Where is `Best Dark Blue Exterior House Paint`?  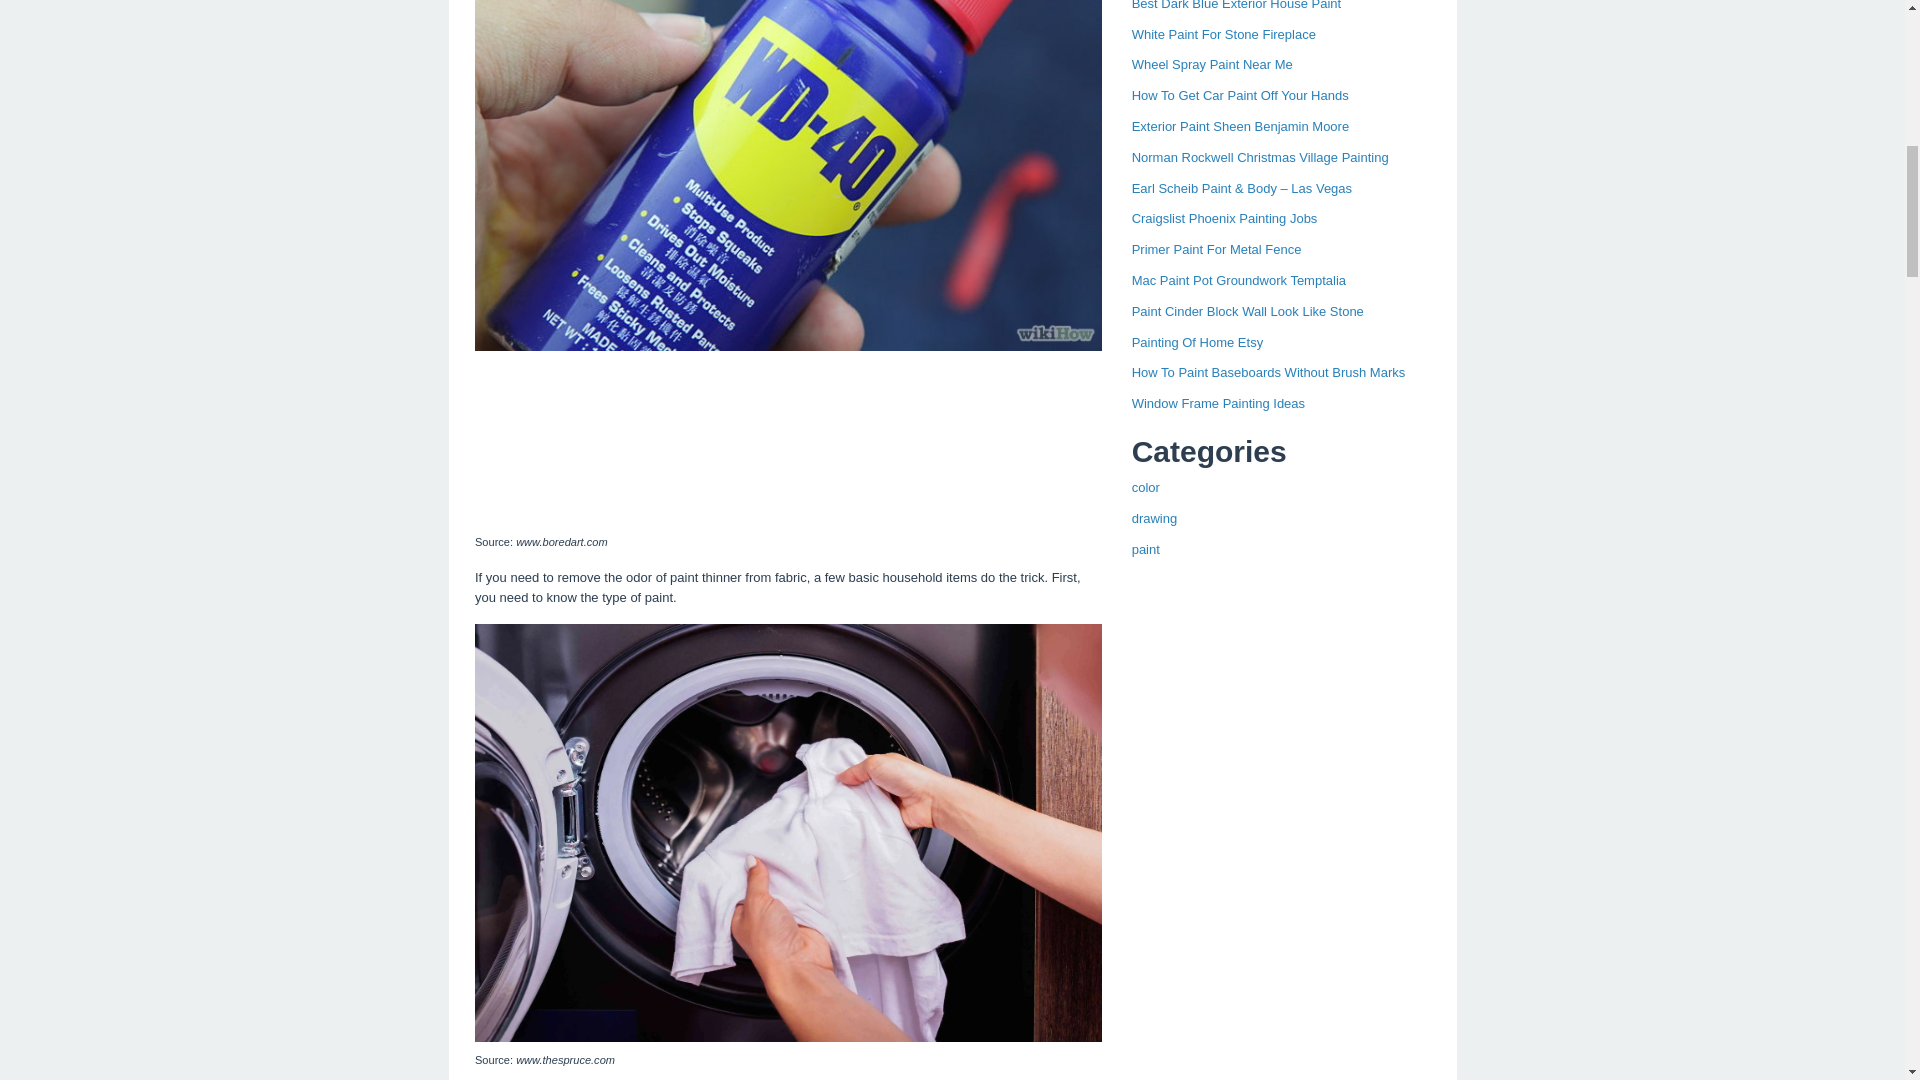 Best Dark Blue Exterior House Paint is located at coordinates (1237, 5).